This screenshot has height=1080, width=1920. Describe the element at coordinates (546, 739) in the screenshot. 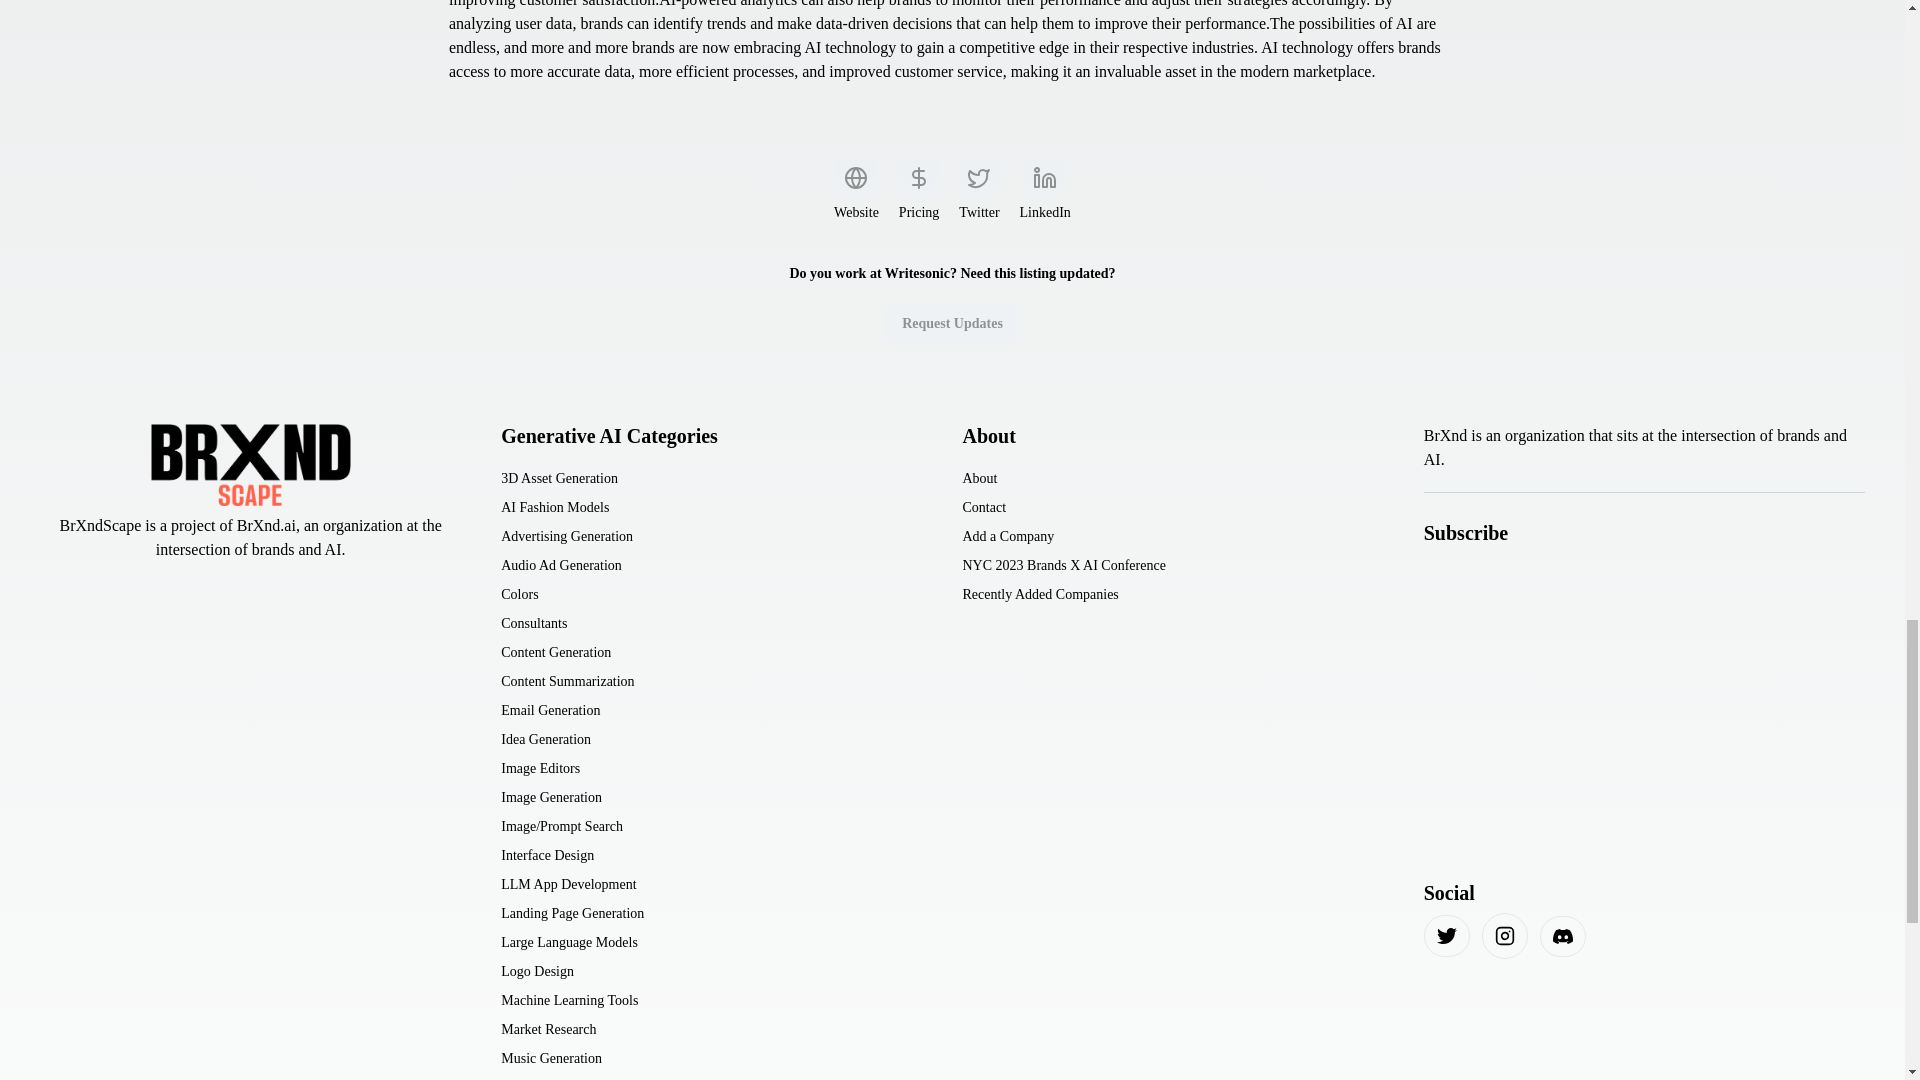

I see `Idea Generation` at that location.